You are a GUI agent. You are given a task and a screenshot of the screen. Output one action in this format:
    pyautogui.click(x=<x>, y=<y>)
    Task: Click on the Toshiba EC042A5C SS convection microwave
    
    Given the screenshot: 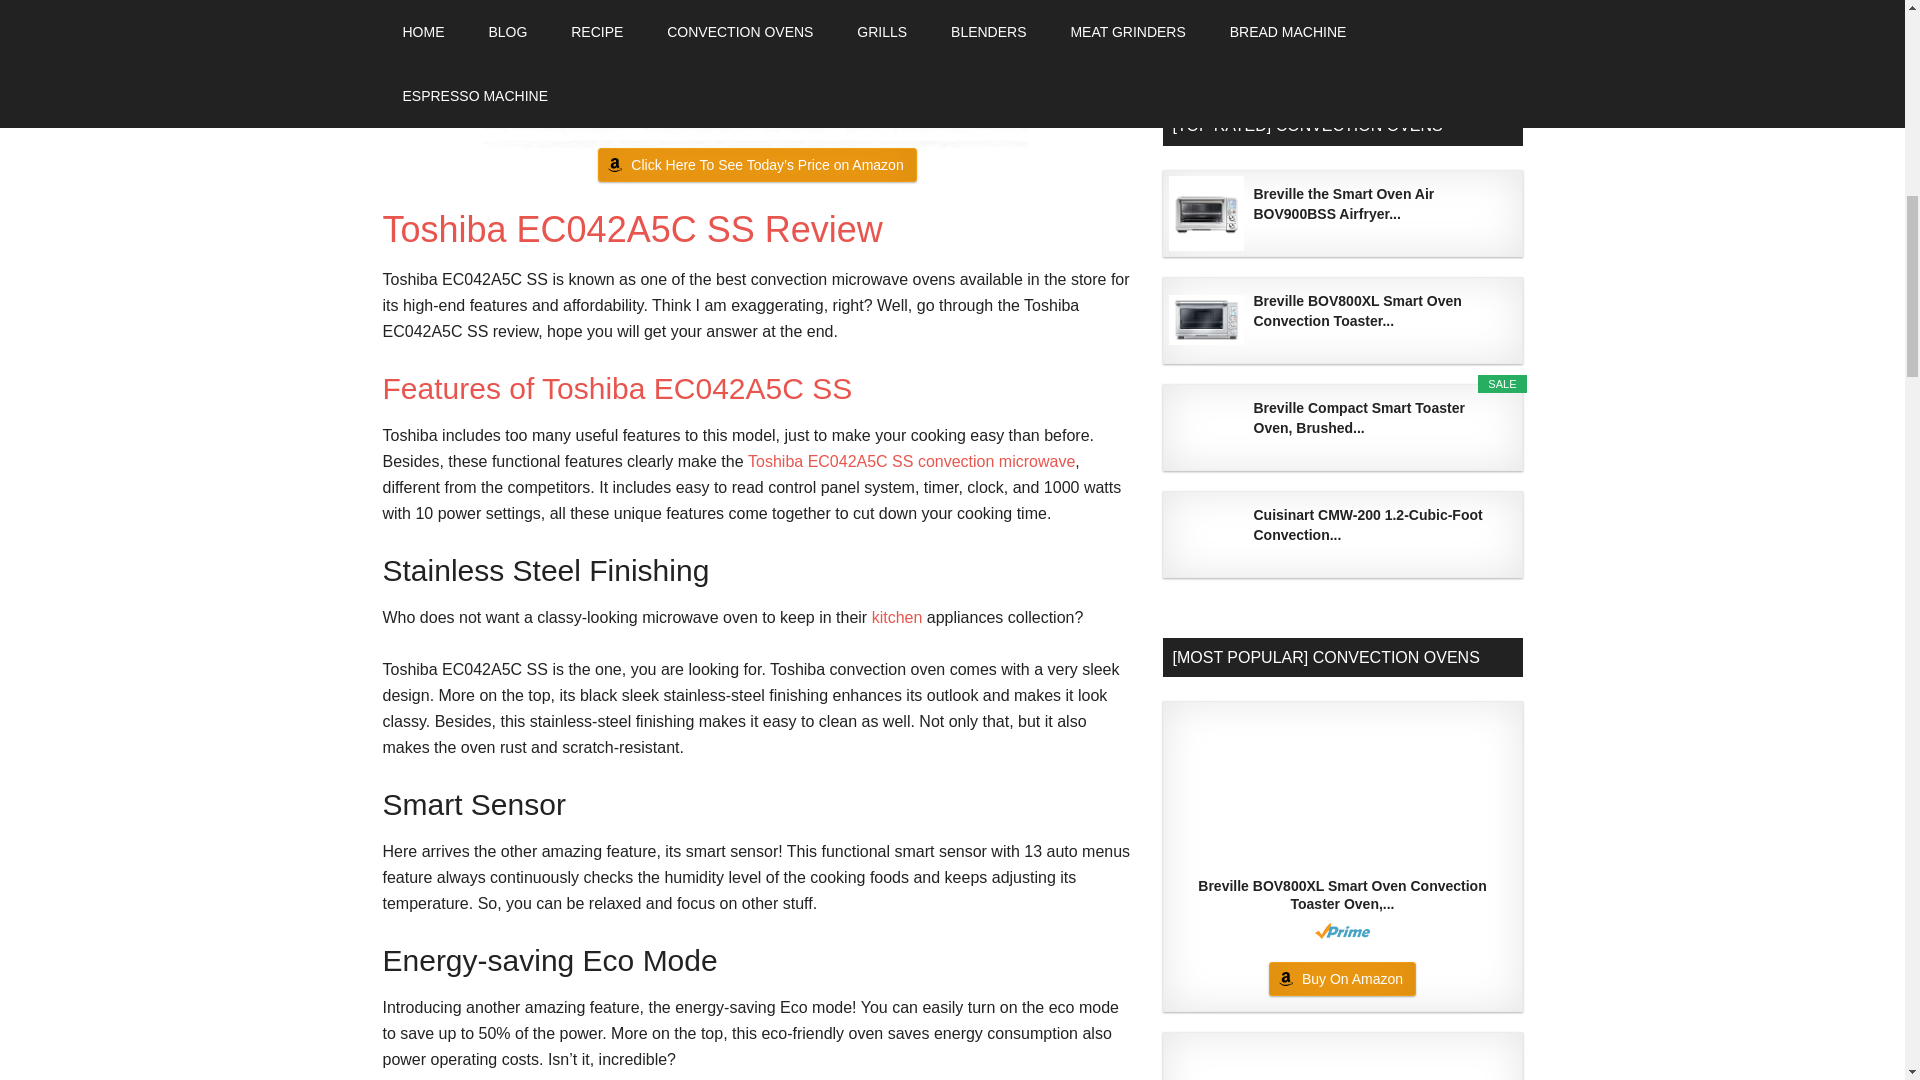 What is the action you would take?
    pyautogui.click(x=912, y=460)
    